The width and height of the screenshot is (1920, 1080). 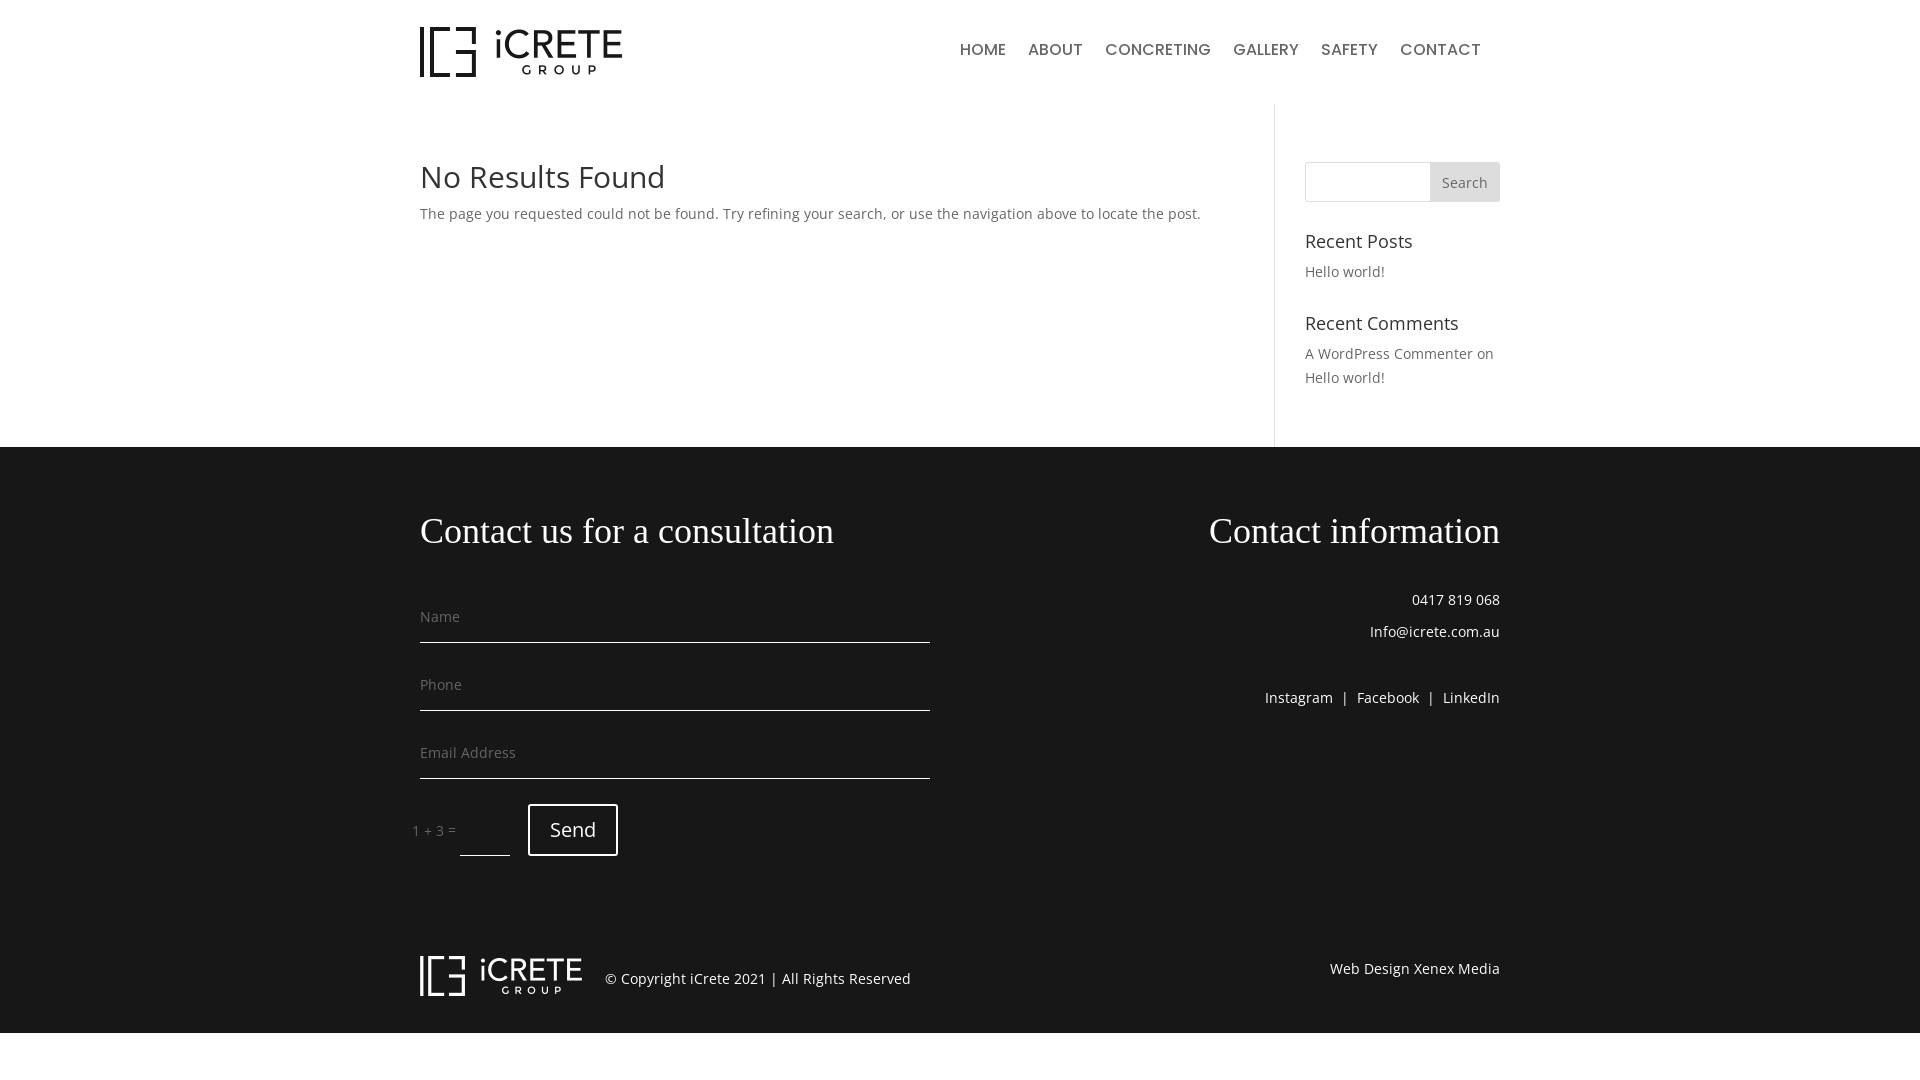 I want to click on A WordPress Commenter, so click(x=1389, y=354).